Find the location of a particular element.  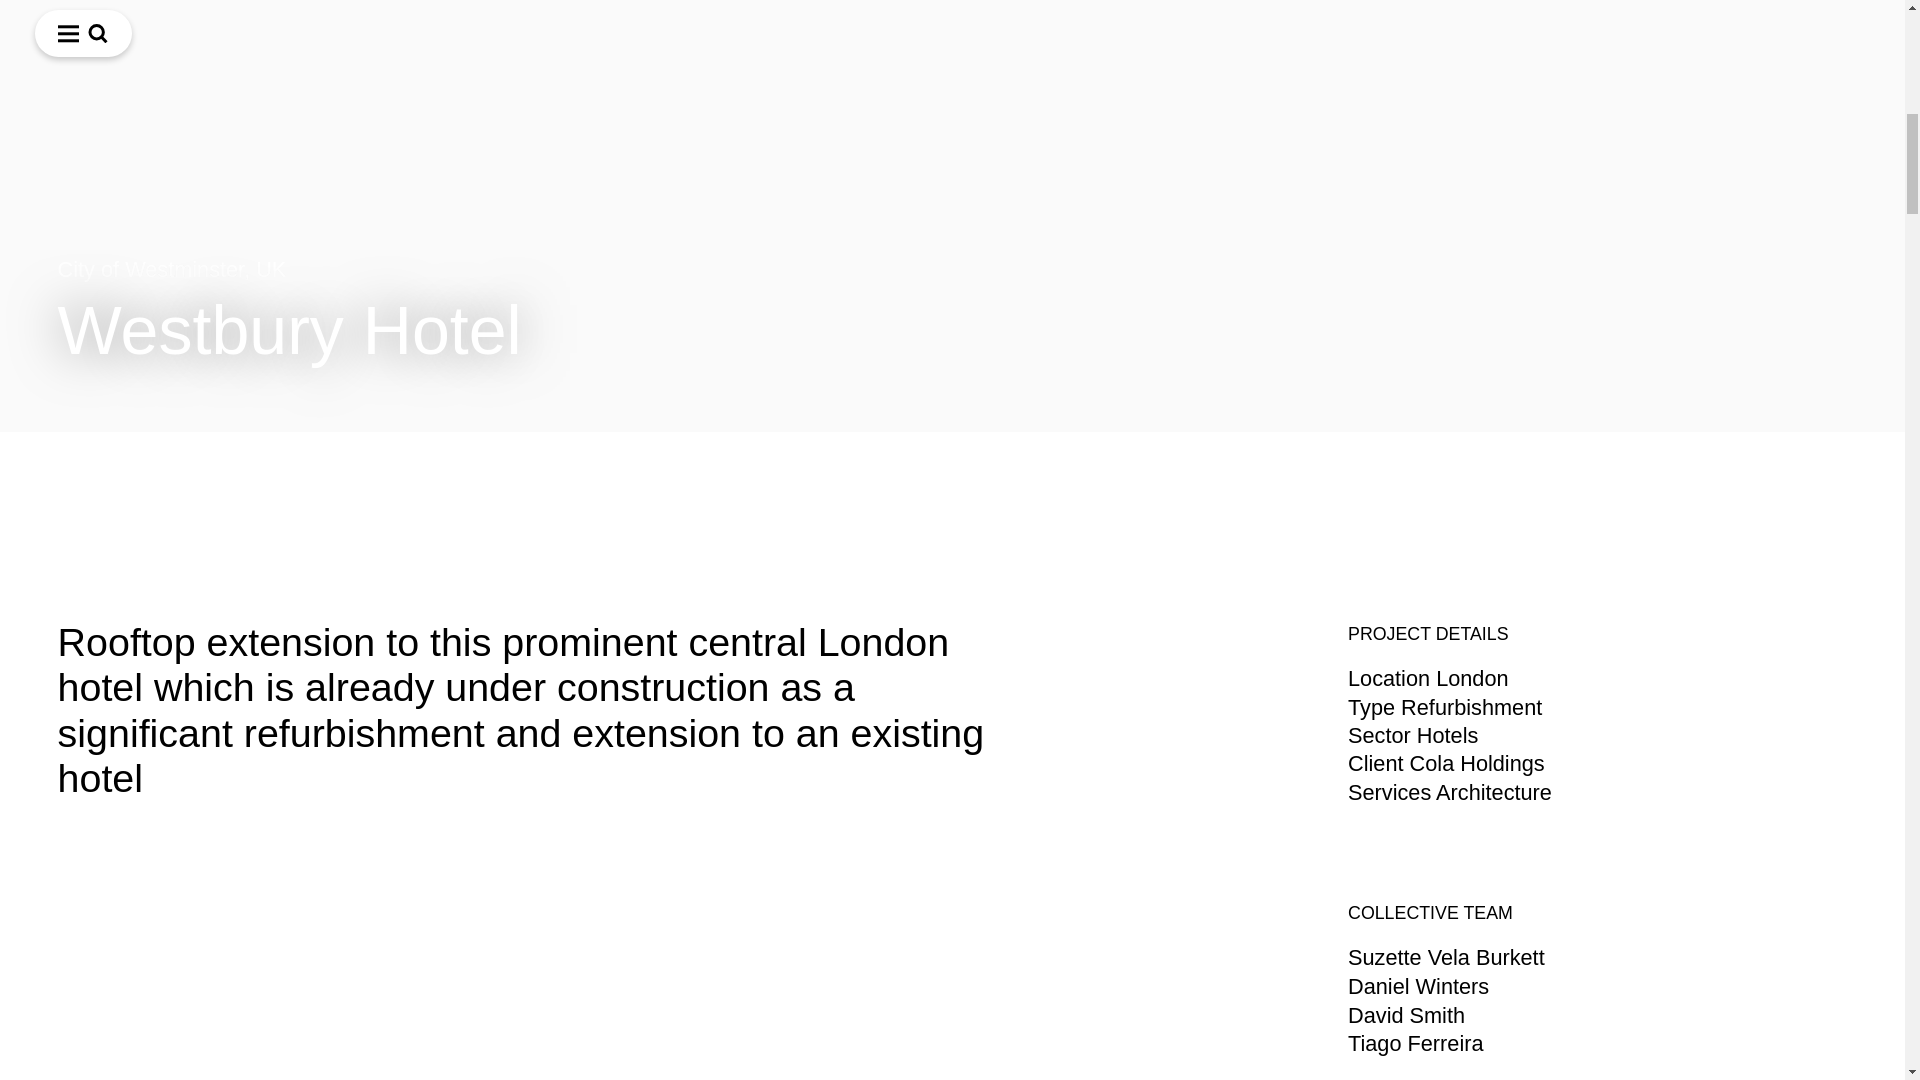

Istanbul is located at coordinates (1546, 703).